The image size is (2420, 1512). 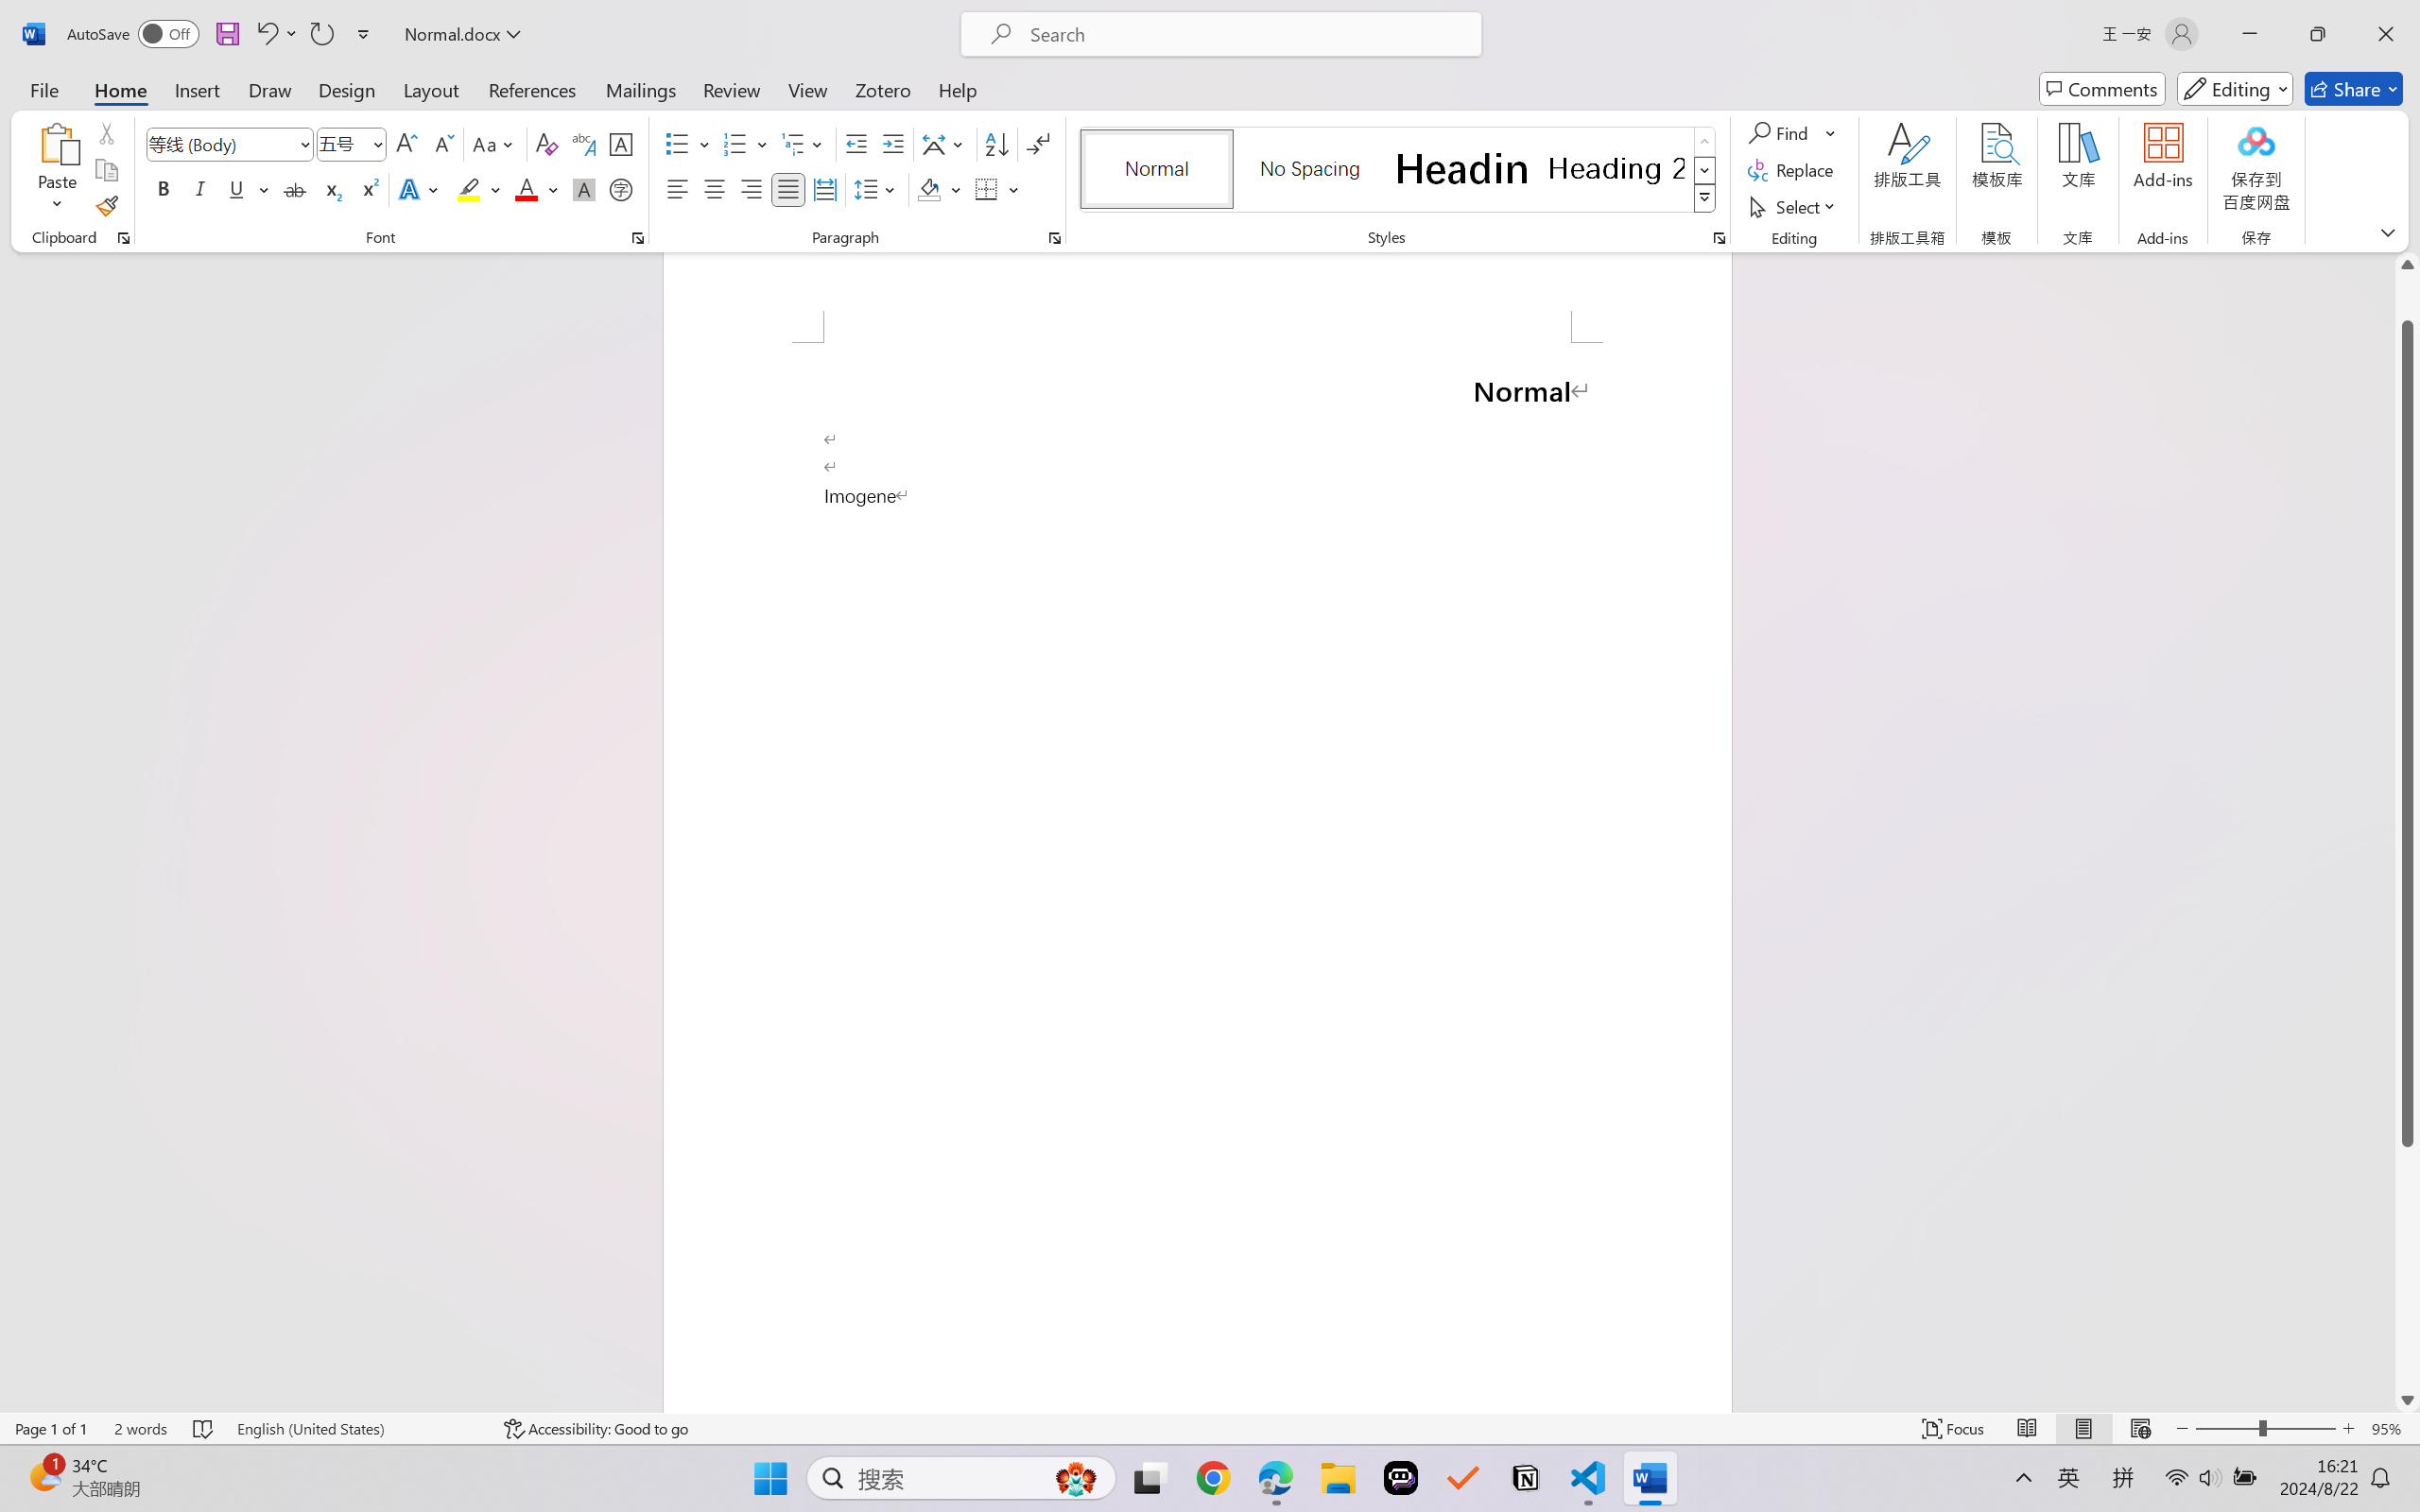 I want to click on Increase Indent, so click(x=892, y=144).